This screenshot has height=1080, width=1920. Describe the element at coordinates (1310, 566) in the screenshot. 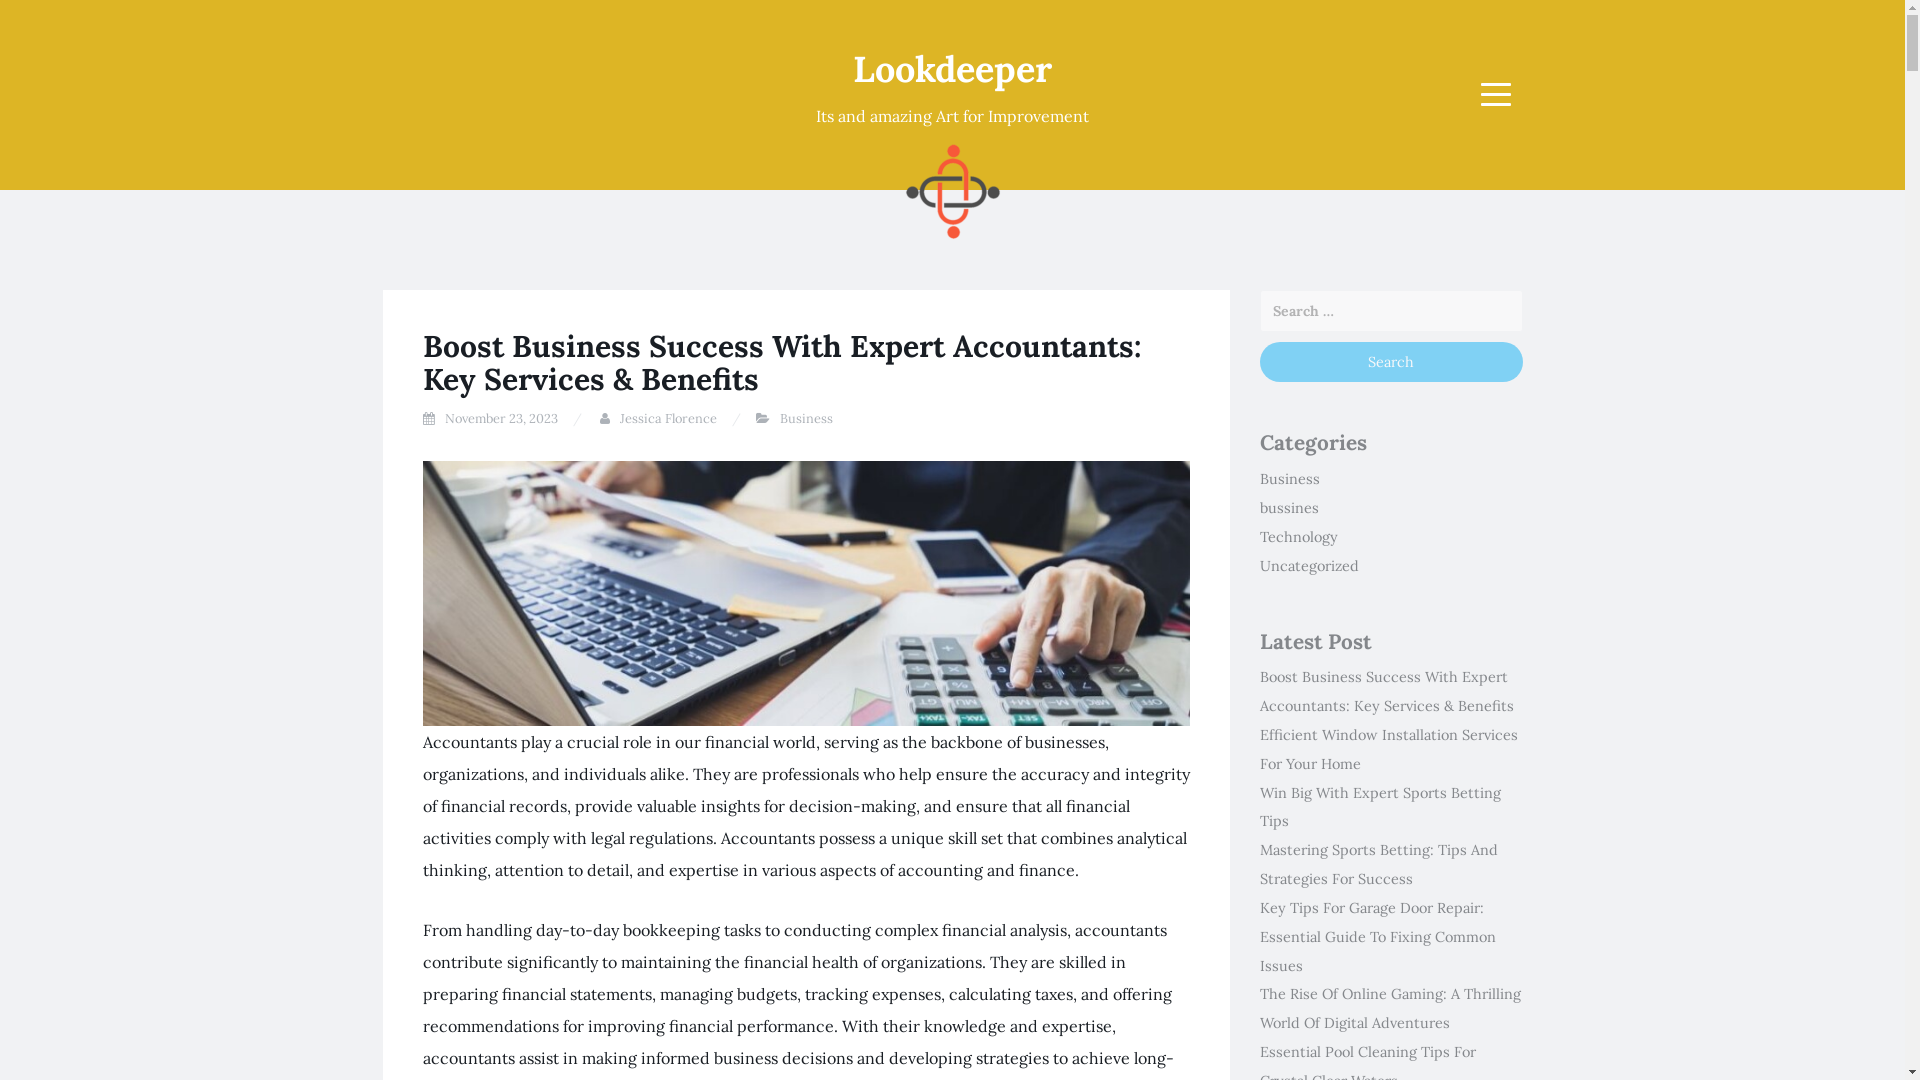

I see `Uncategorized` at that location.